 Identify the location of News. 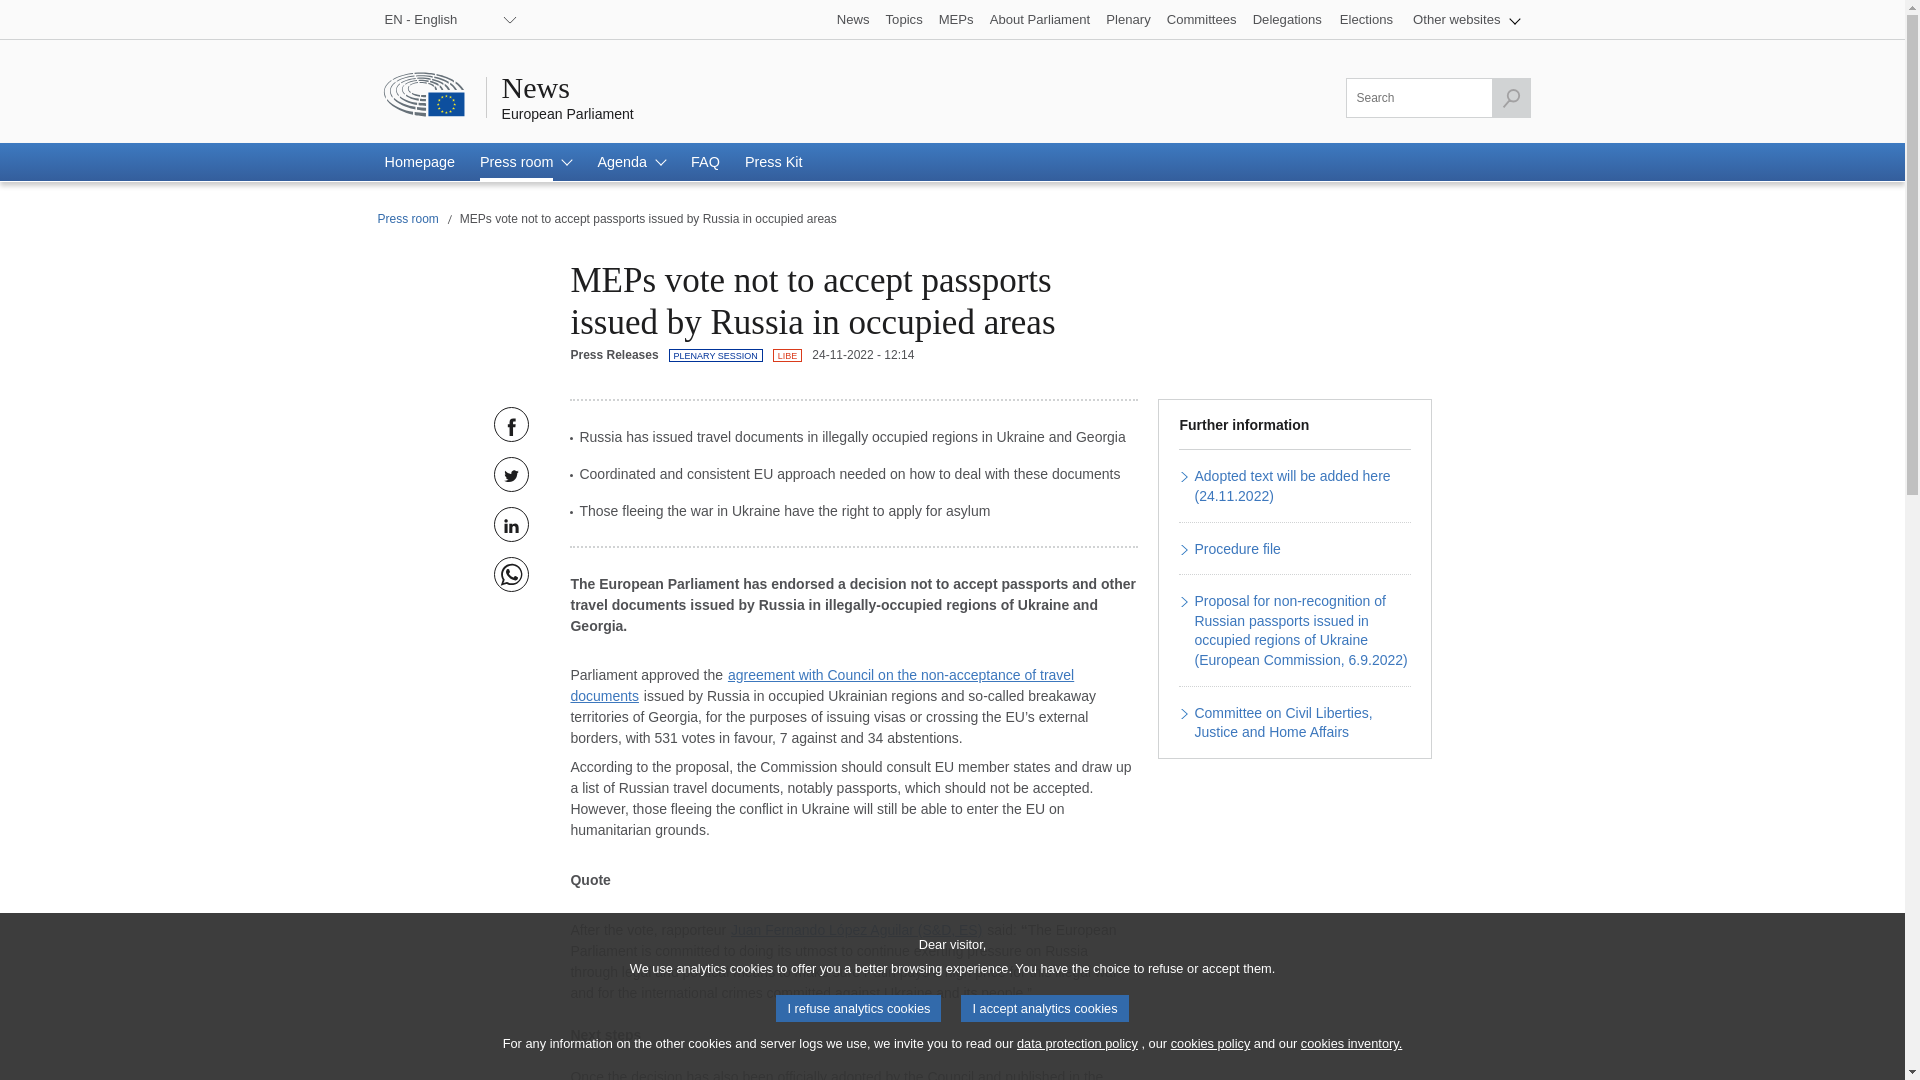
(853, 19).